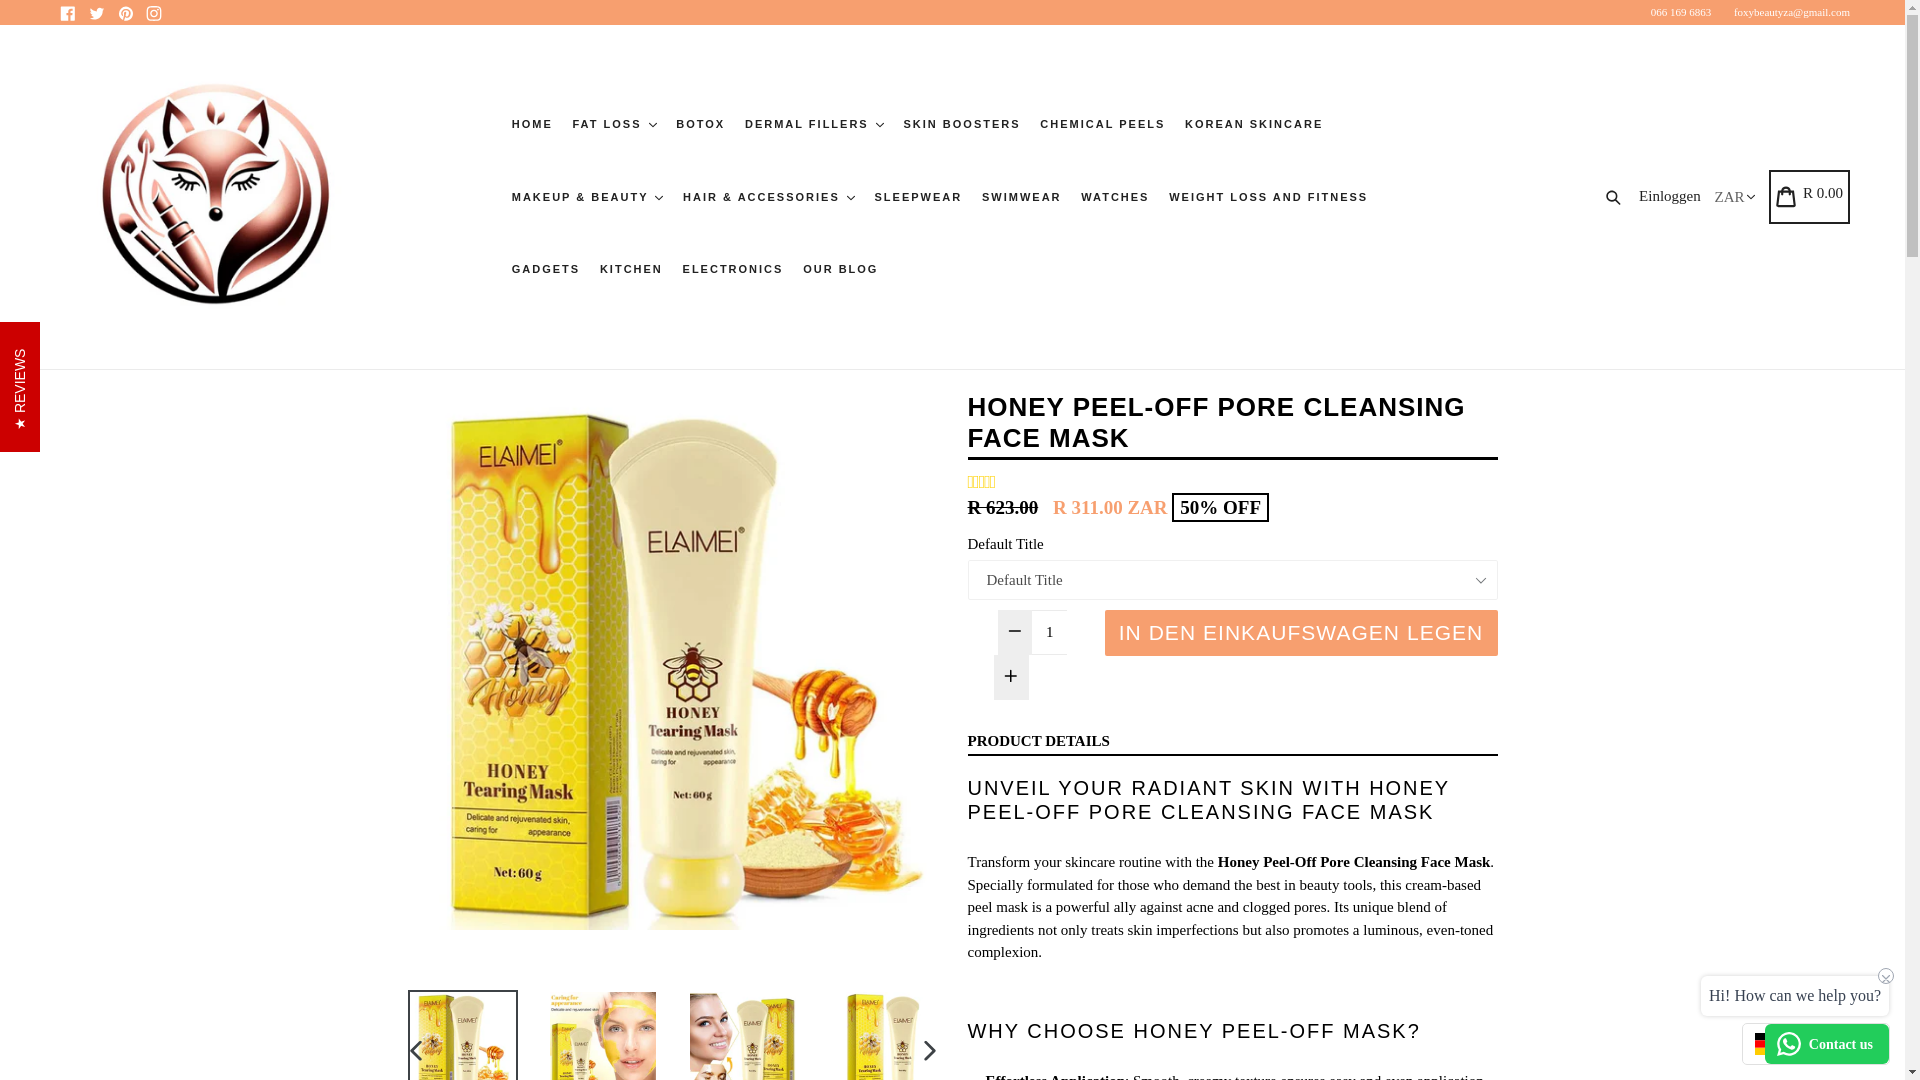 This screenshot has height=1080, width=1920. What do you see at coordinates (96, 12) in the screenshot?
I see `Foxy Beauty auf Twitter` at bounding box center [96, 12].